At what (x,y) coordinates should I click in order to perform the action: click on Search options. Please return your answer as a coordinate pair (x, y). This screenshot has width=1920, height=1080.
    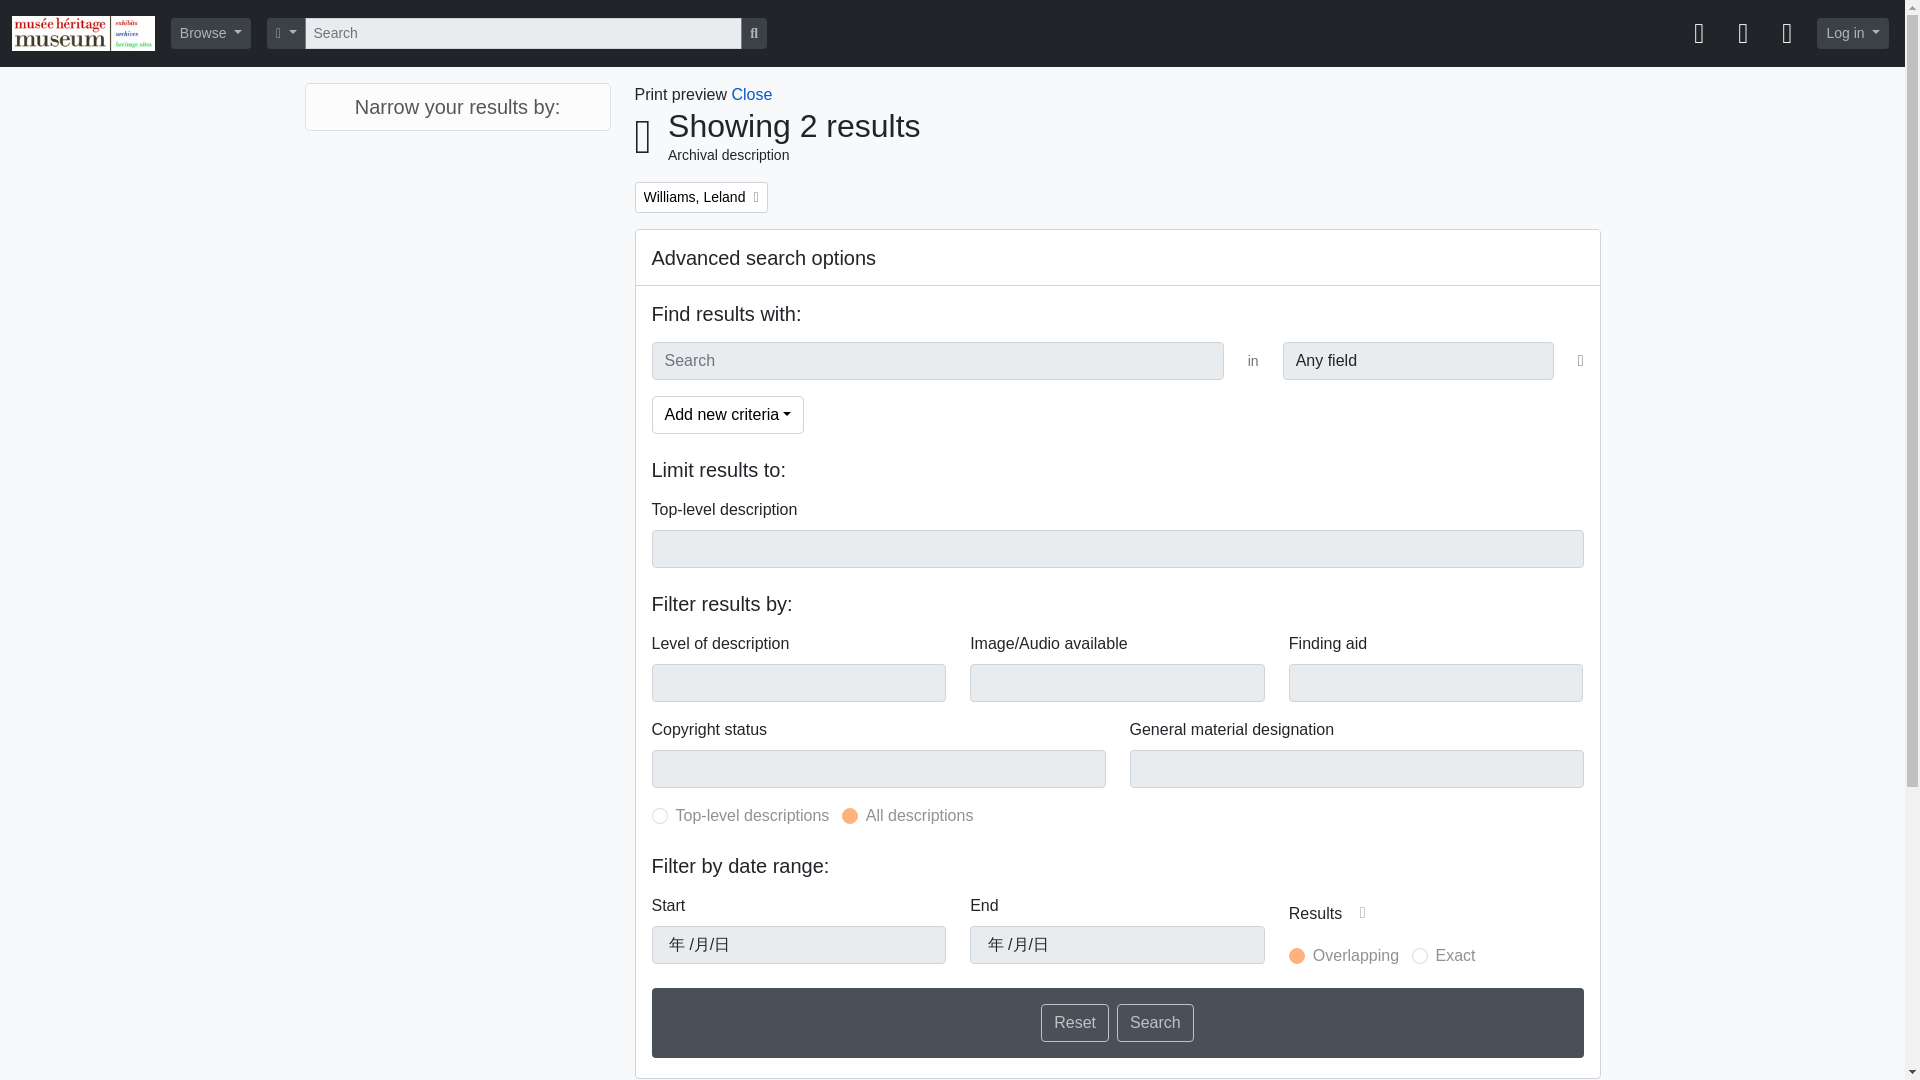
    Looking at the image, I should click on (700, 197).